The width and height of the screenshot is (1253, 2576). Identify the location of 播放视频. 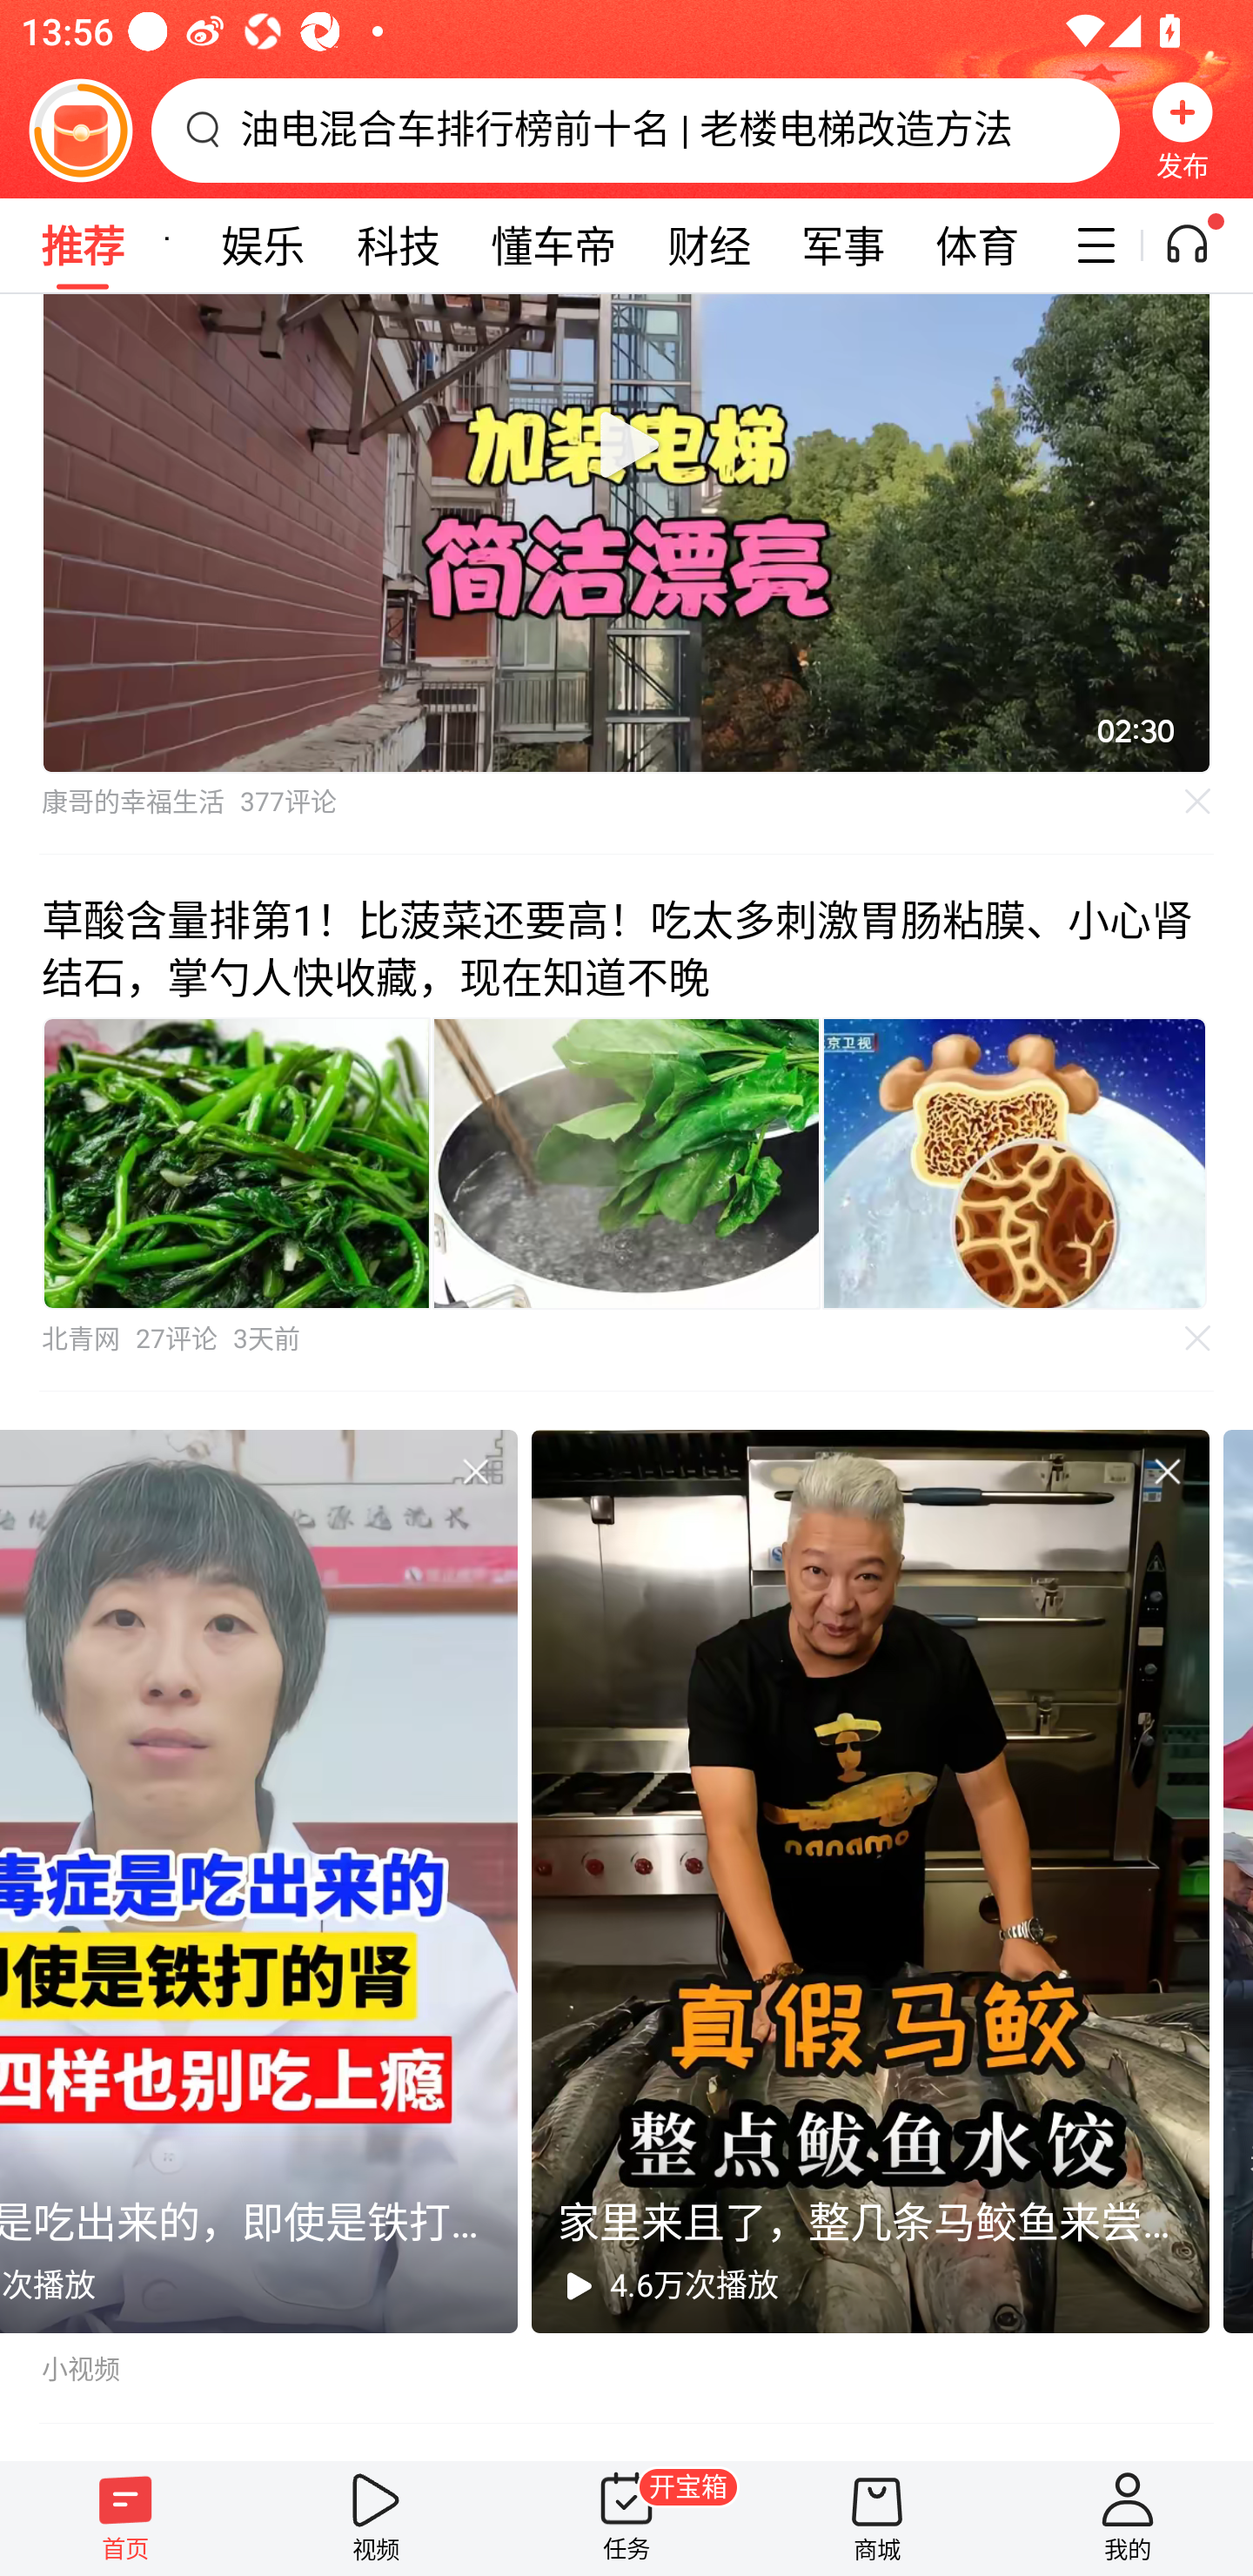
(626, 444).